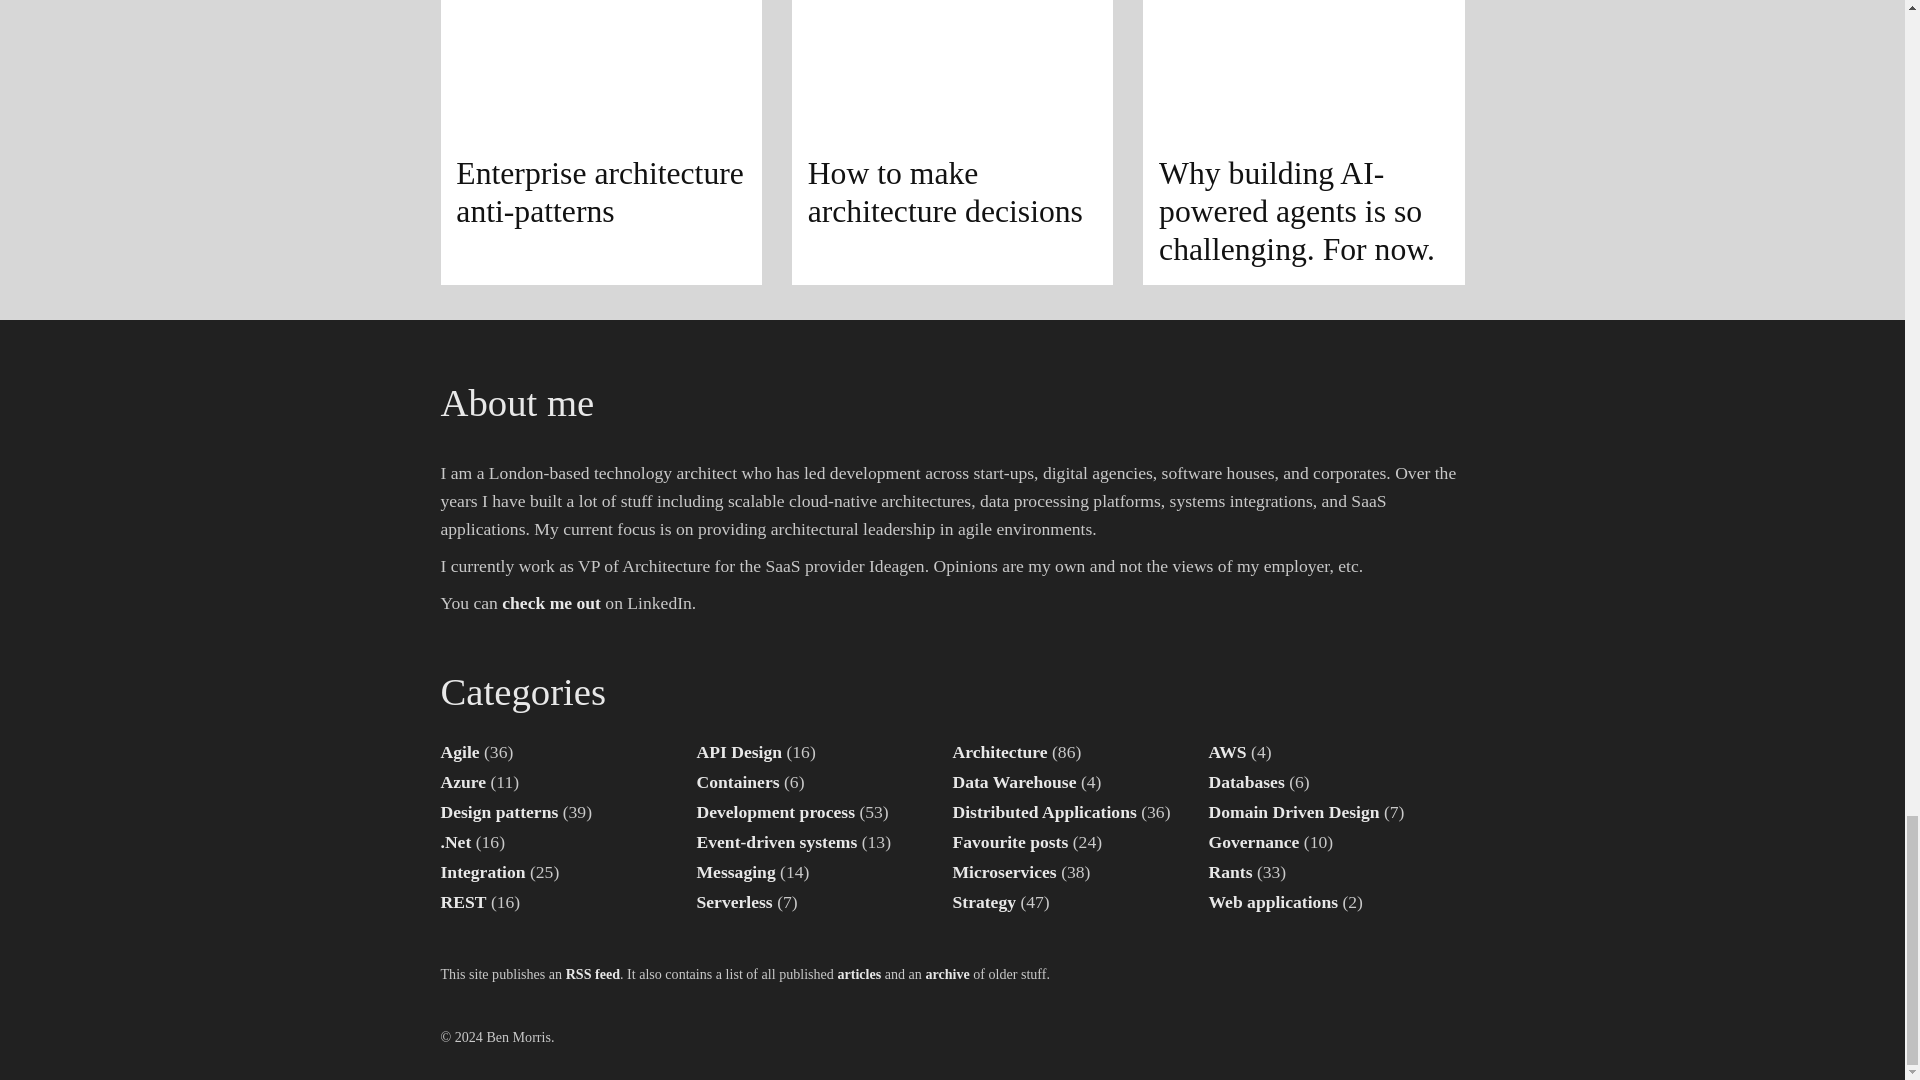 This screenshot has height=1080, width=1920. I want to click on AWS, so click(1226, 752).